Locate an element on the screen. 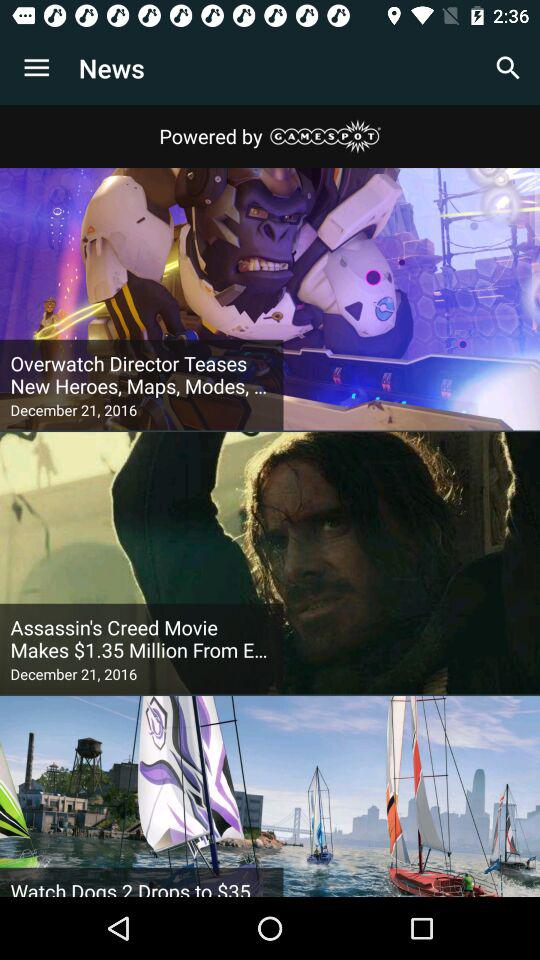 Image resolution: width=540 pixels, height=960 pixels. press the overwatch director teases icon is located at coordinates (142, 375).